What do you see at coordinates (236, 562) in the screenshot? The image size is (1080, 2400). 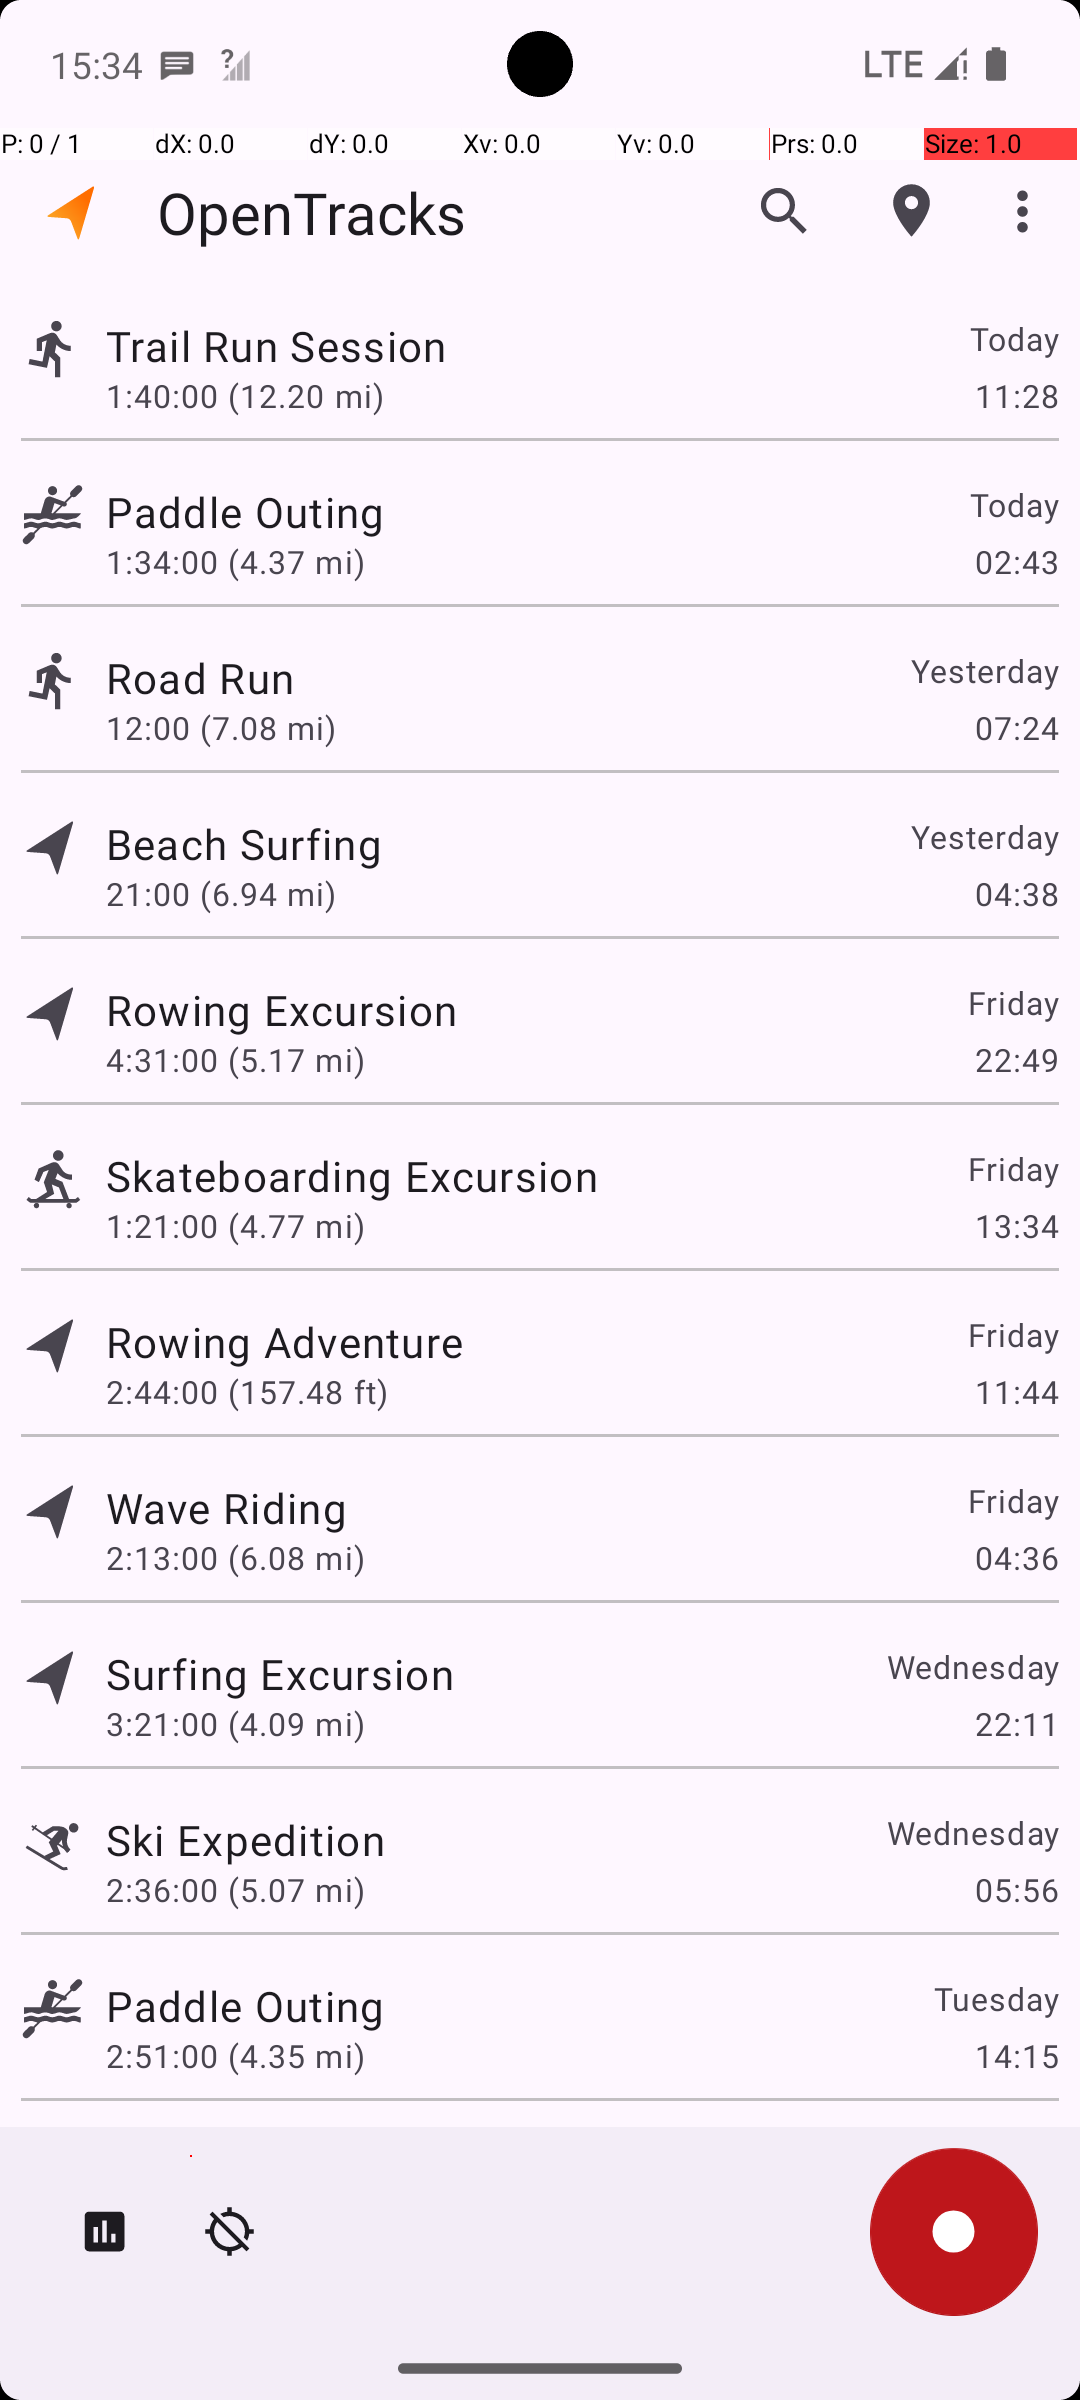 I see `1:34:00 (4.37 mi)` at bounding box center [236, 562].